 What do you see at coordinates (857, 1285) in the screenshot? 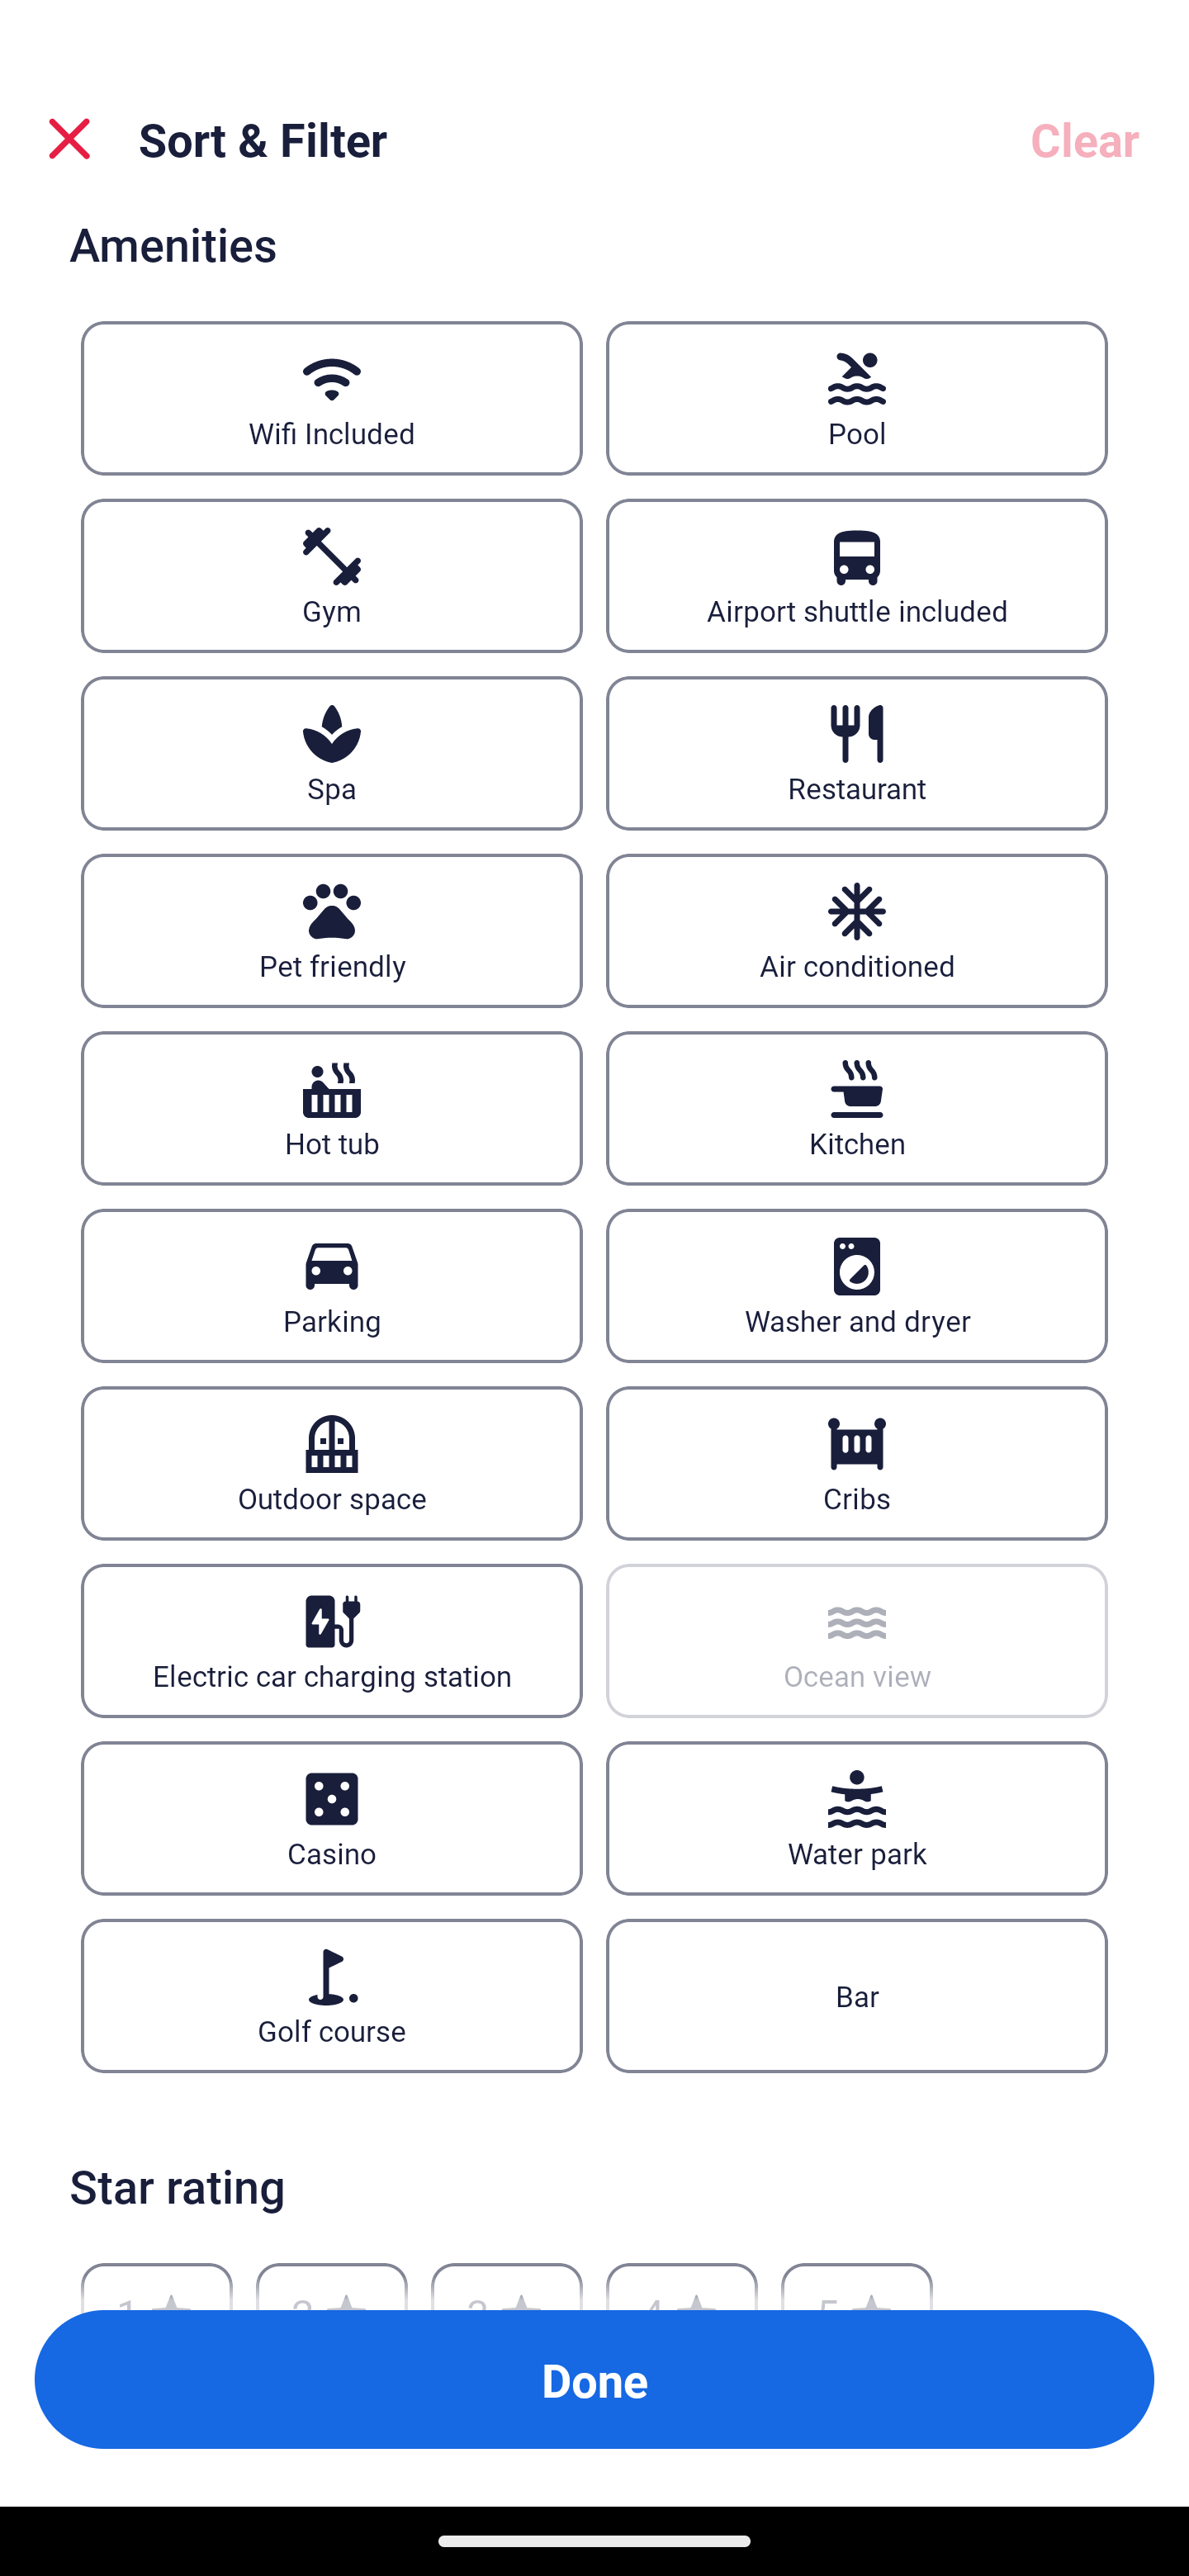
I see `Washer and dryer` at bounding box center [857, 1285].